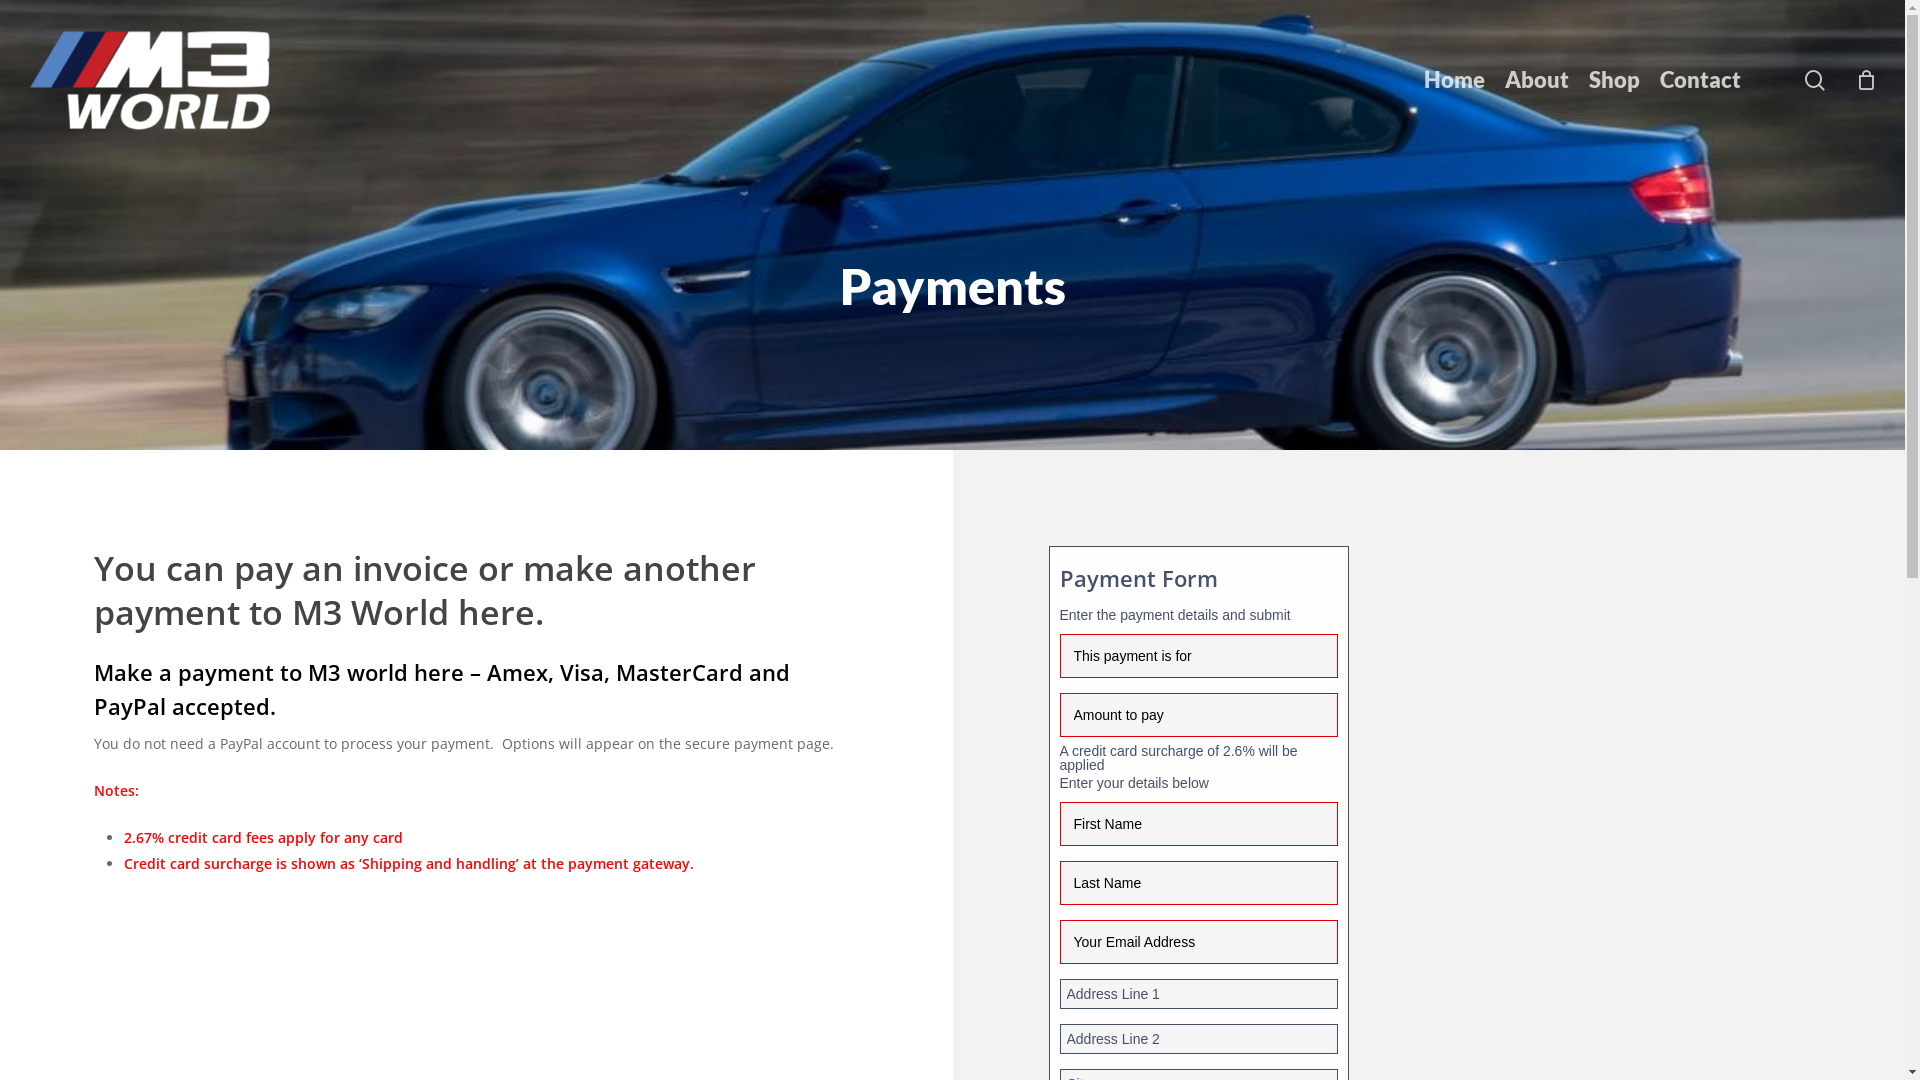  What do you see at coordinates (1815, 80) in the screenshot?
I see `search` at bounding box center [1815, 80].